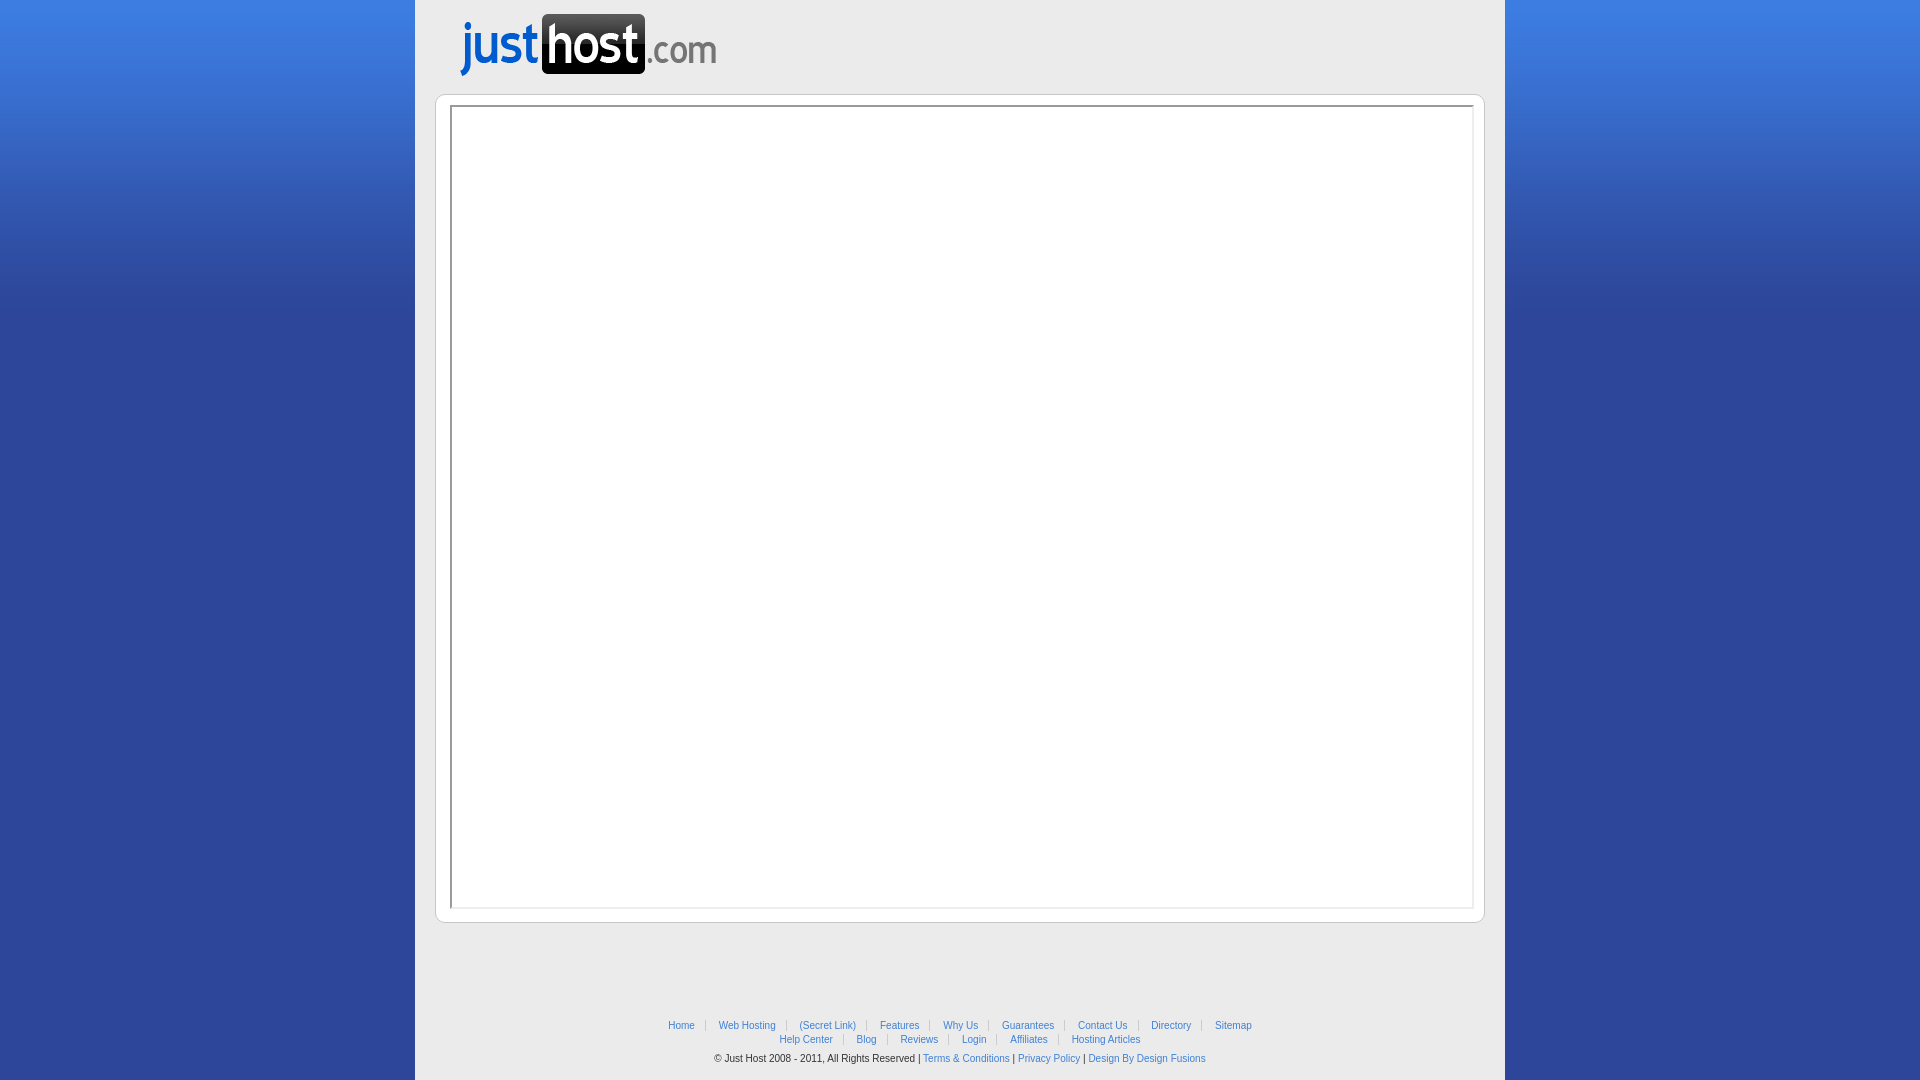 This screenshot has width=1920, height=1080. Describe the element at coordinates (1234, 1026) in the screenshot. I see `Sitemap` at that location.